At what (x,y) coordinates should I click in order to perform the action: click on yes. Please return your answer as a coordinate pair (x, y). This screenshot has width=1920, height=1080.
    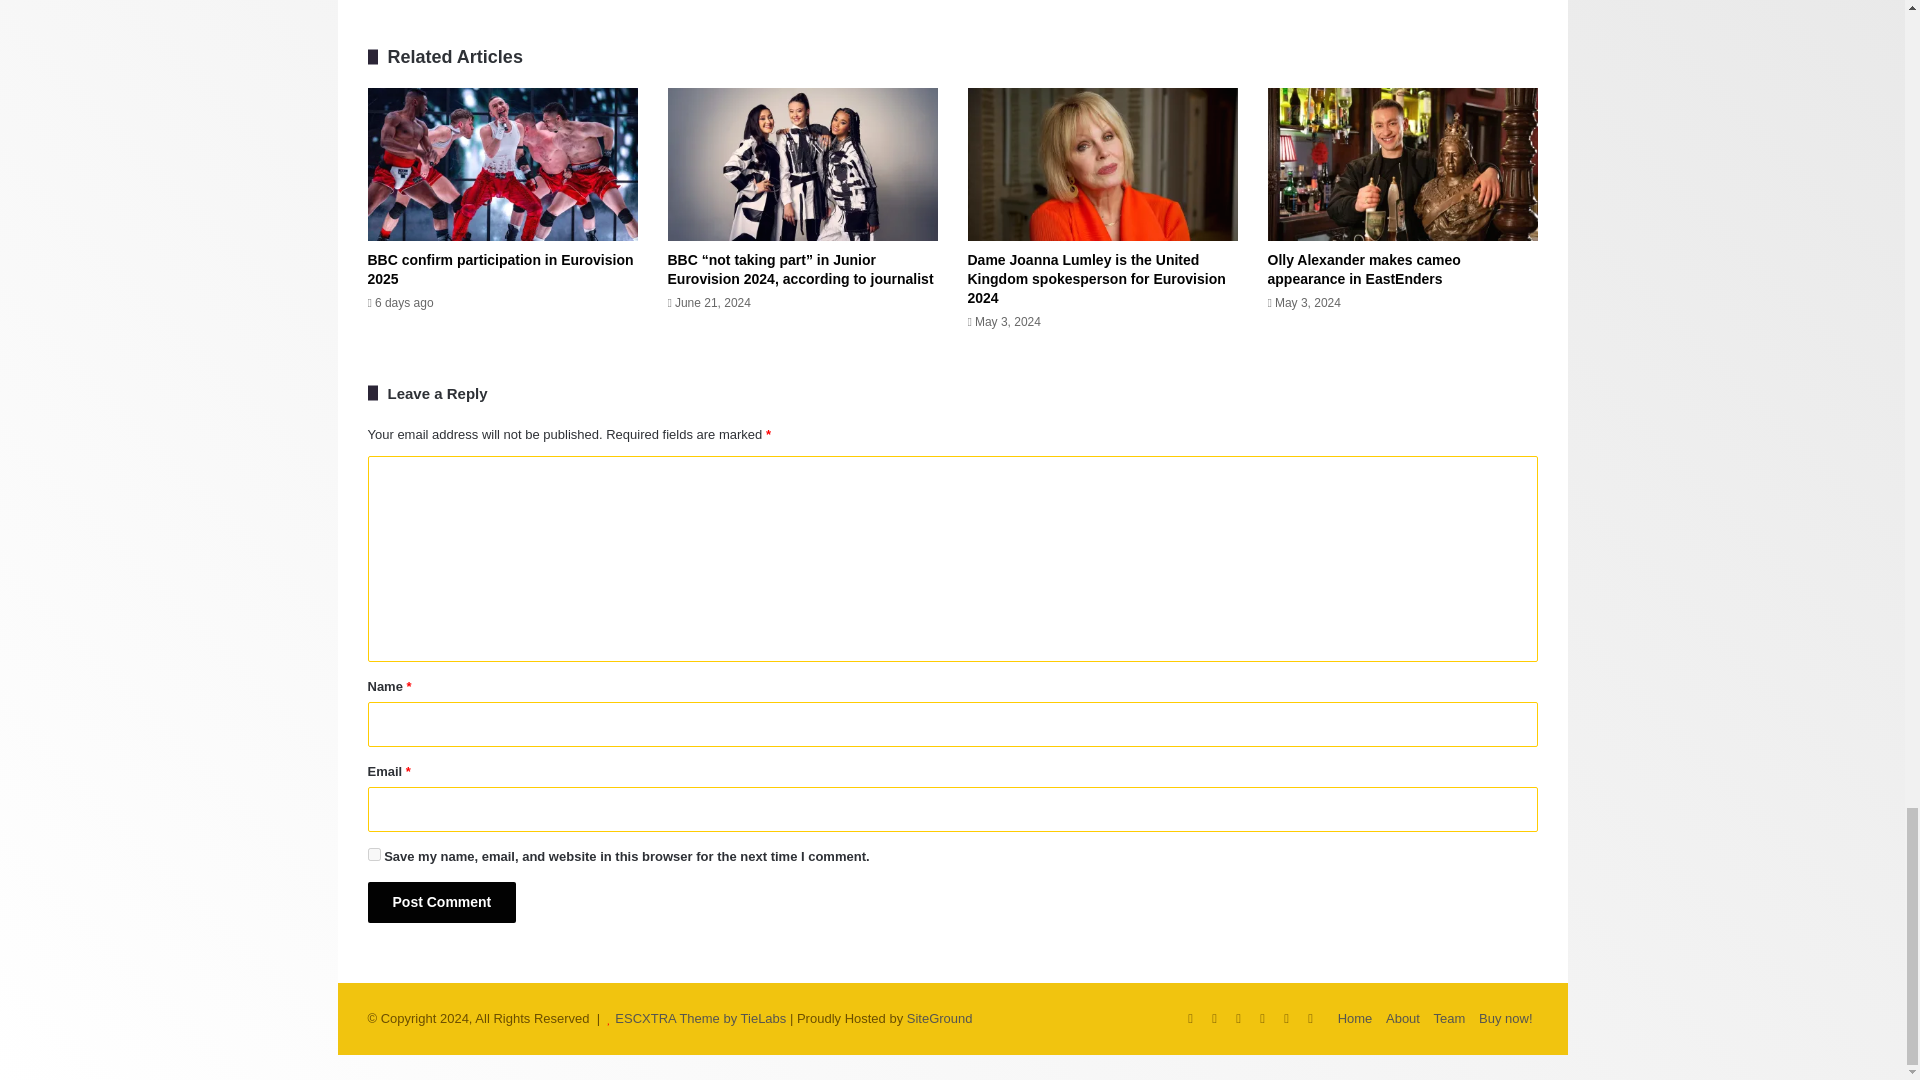
    Looking at the image, I should click on (374, 854).